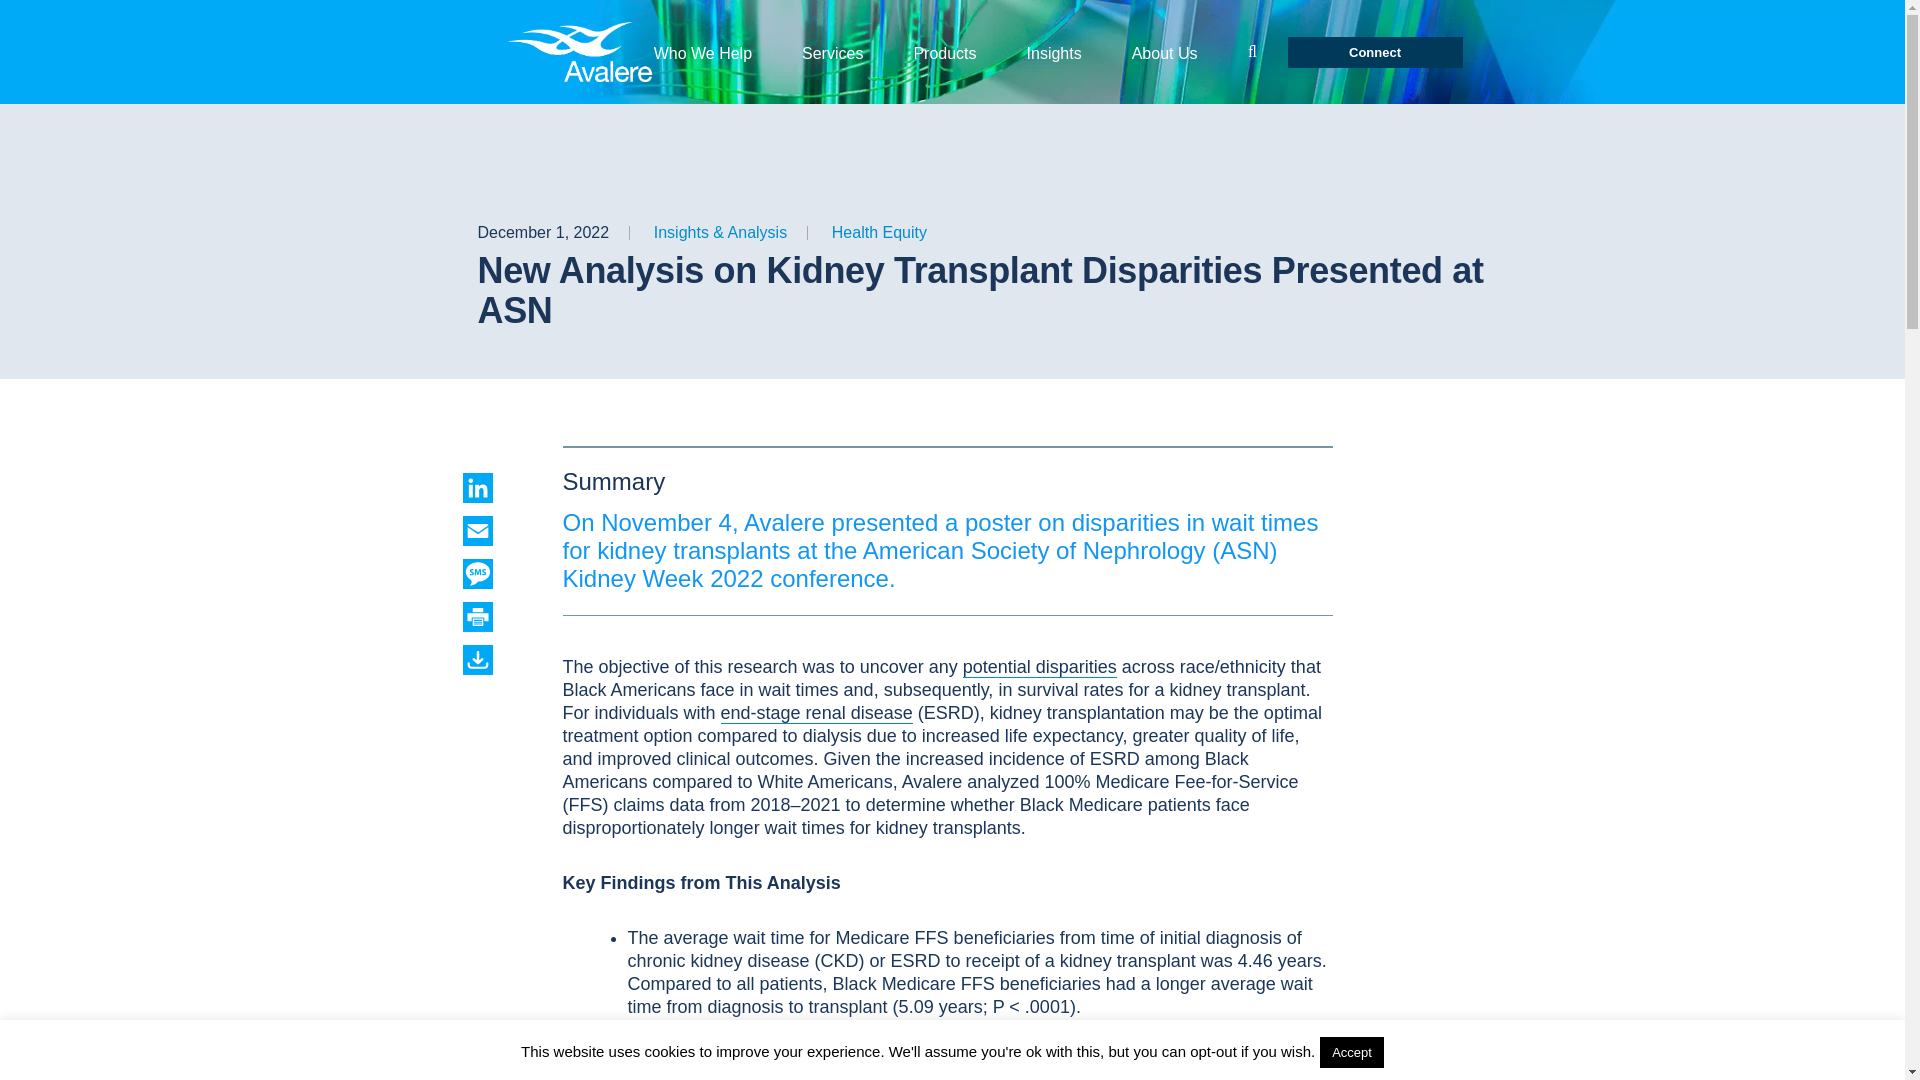 This screenshot has height=1080, width=1920. What do you see at coordinates (1165, 52) in the screenshot?
I see `About Us` at bounding box center [1165, 52].